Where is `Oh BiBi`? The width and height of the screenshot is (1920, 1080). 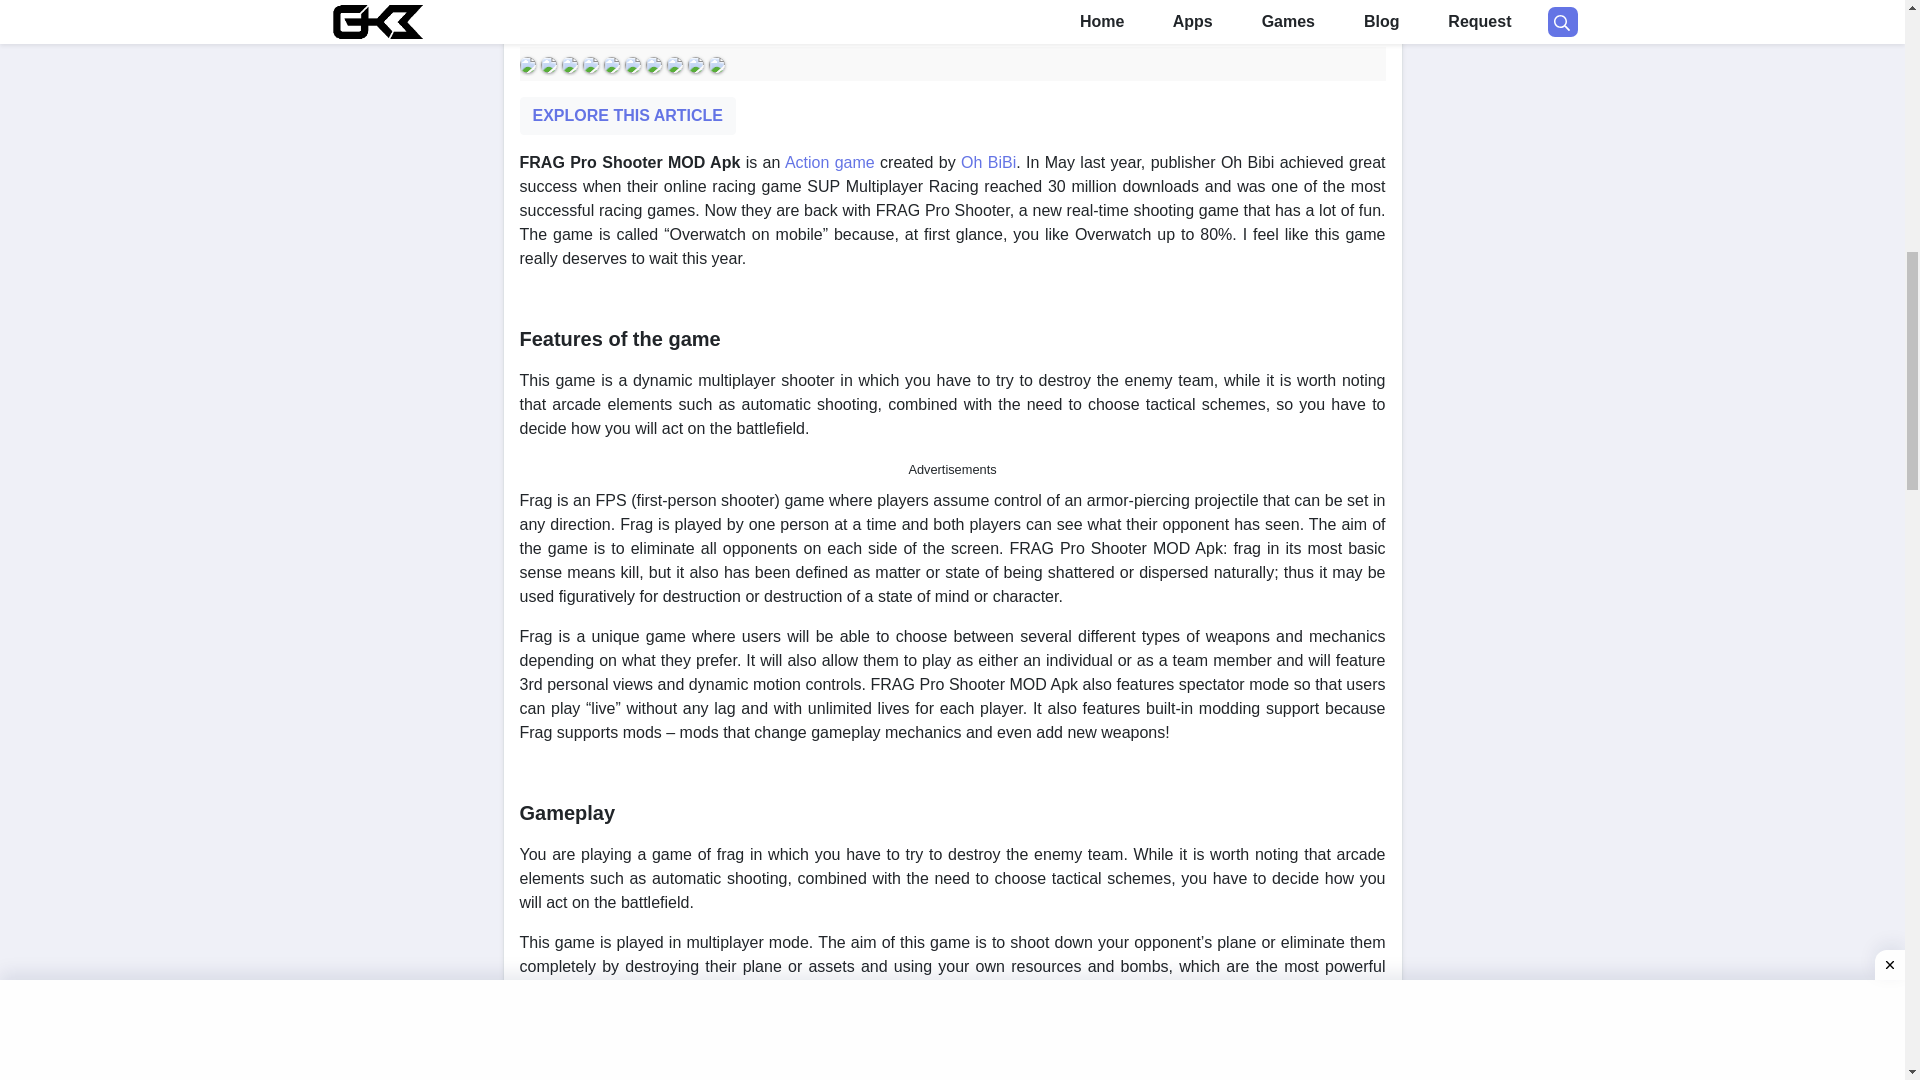
Oh BiBi is located at coordinates (988, 162).